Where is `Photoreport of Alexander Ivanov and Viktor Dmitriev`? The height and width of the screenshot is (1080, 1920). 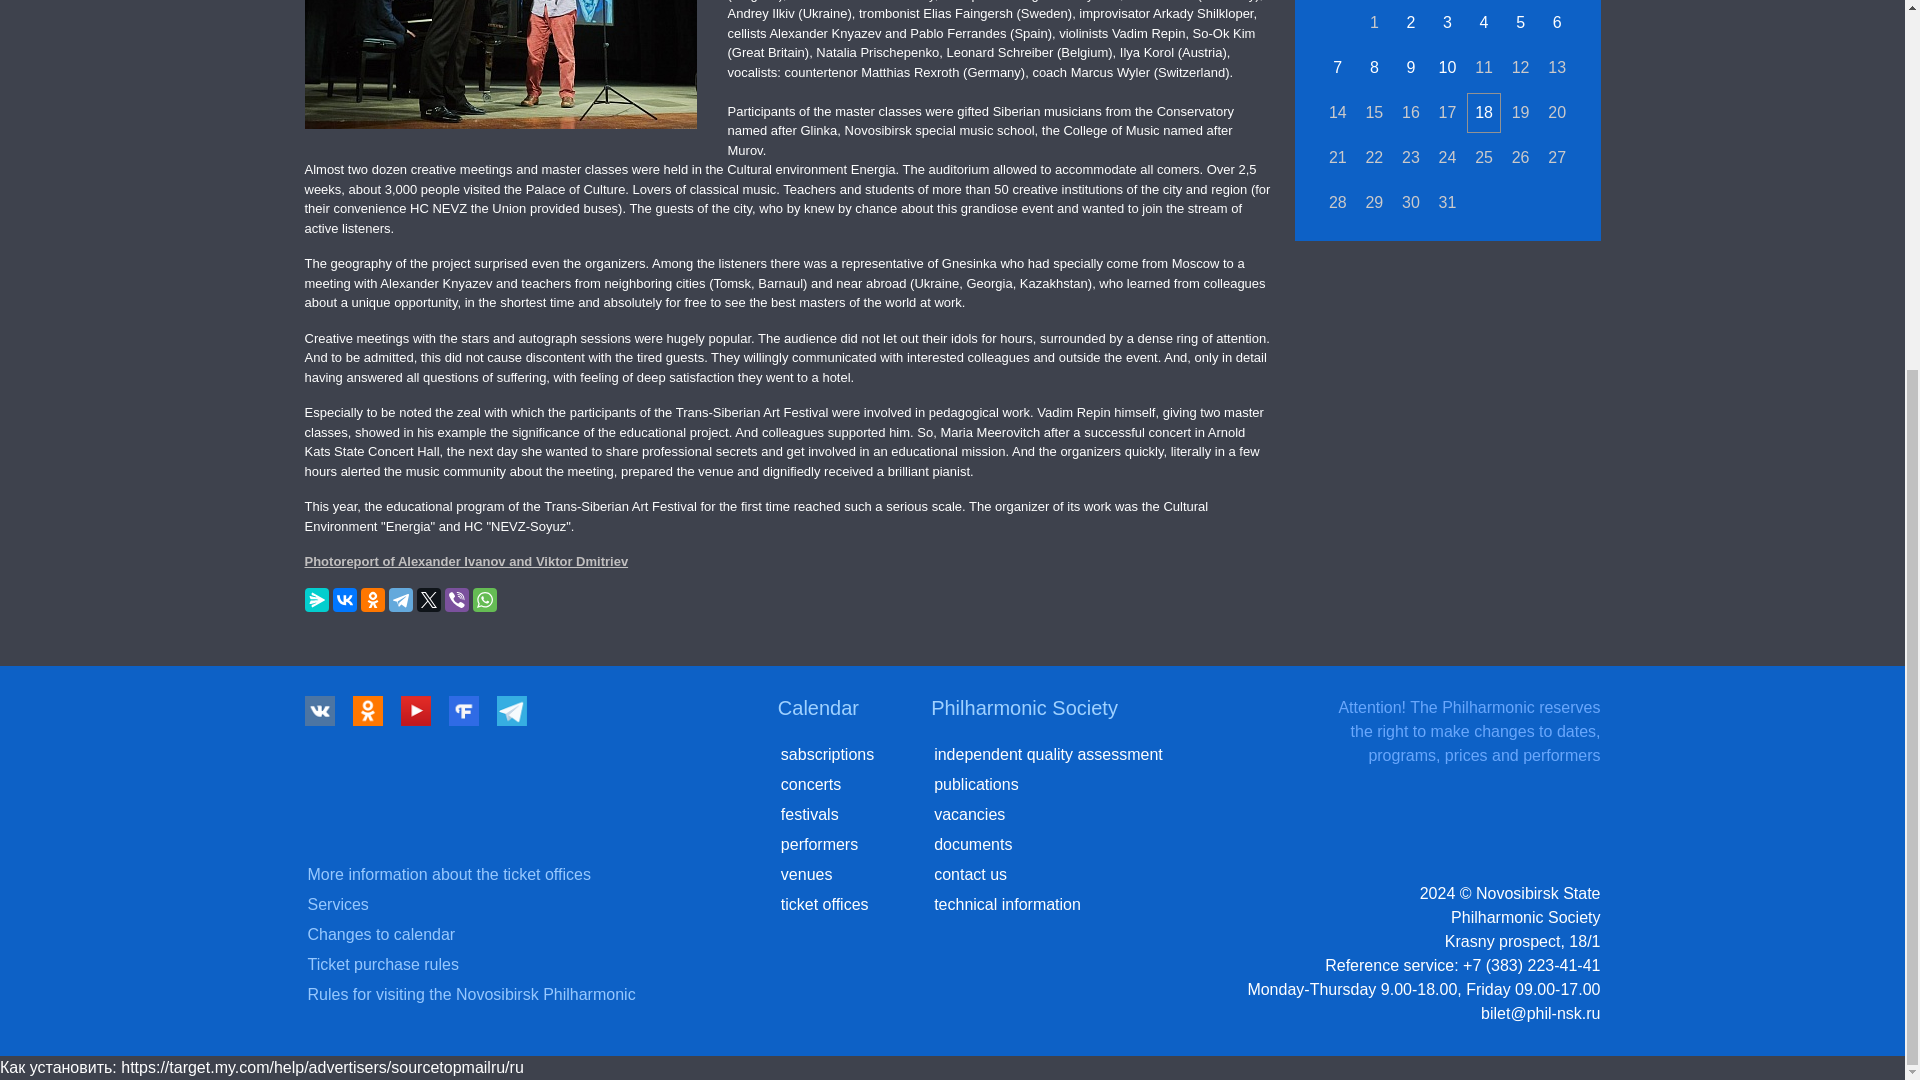 Photoreport of Alexander Ivanov and Viktor Dmitriev is located at coordinates (465, 562).